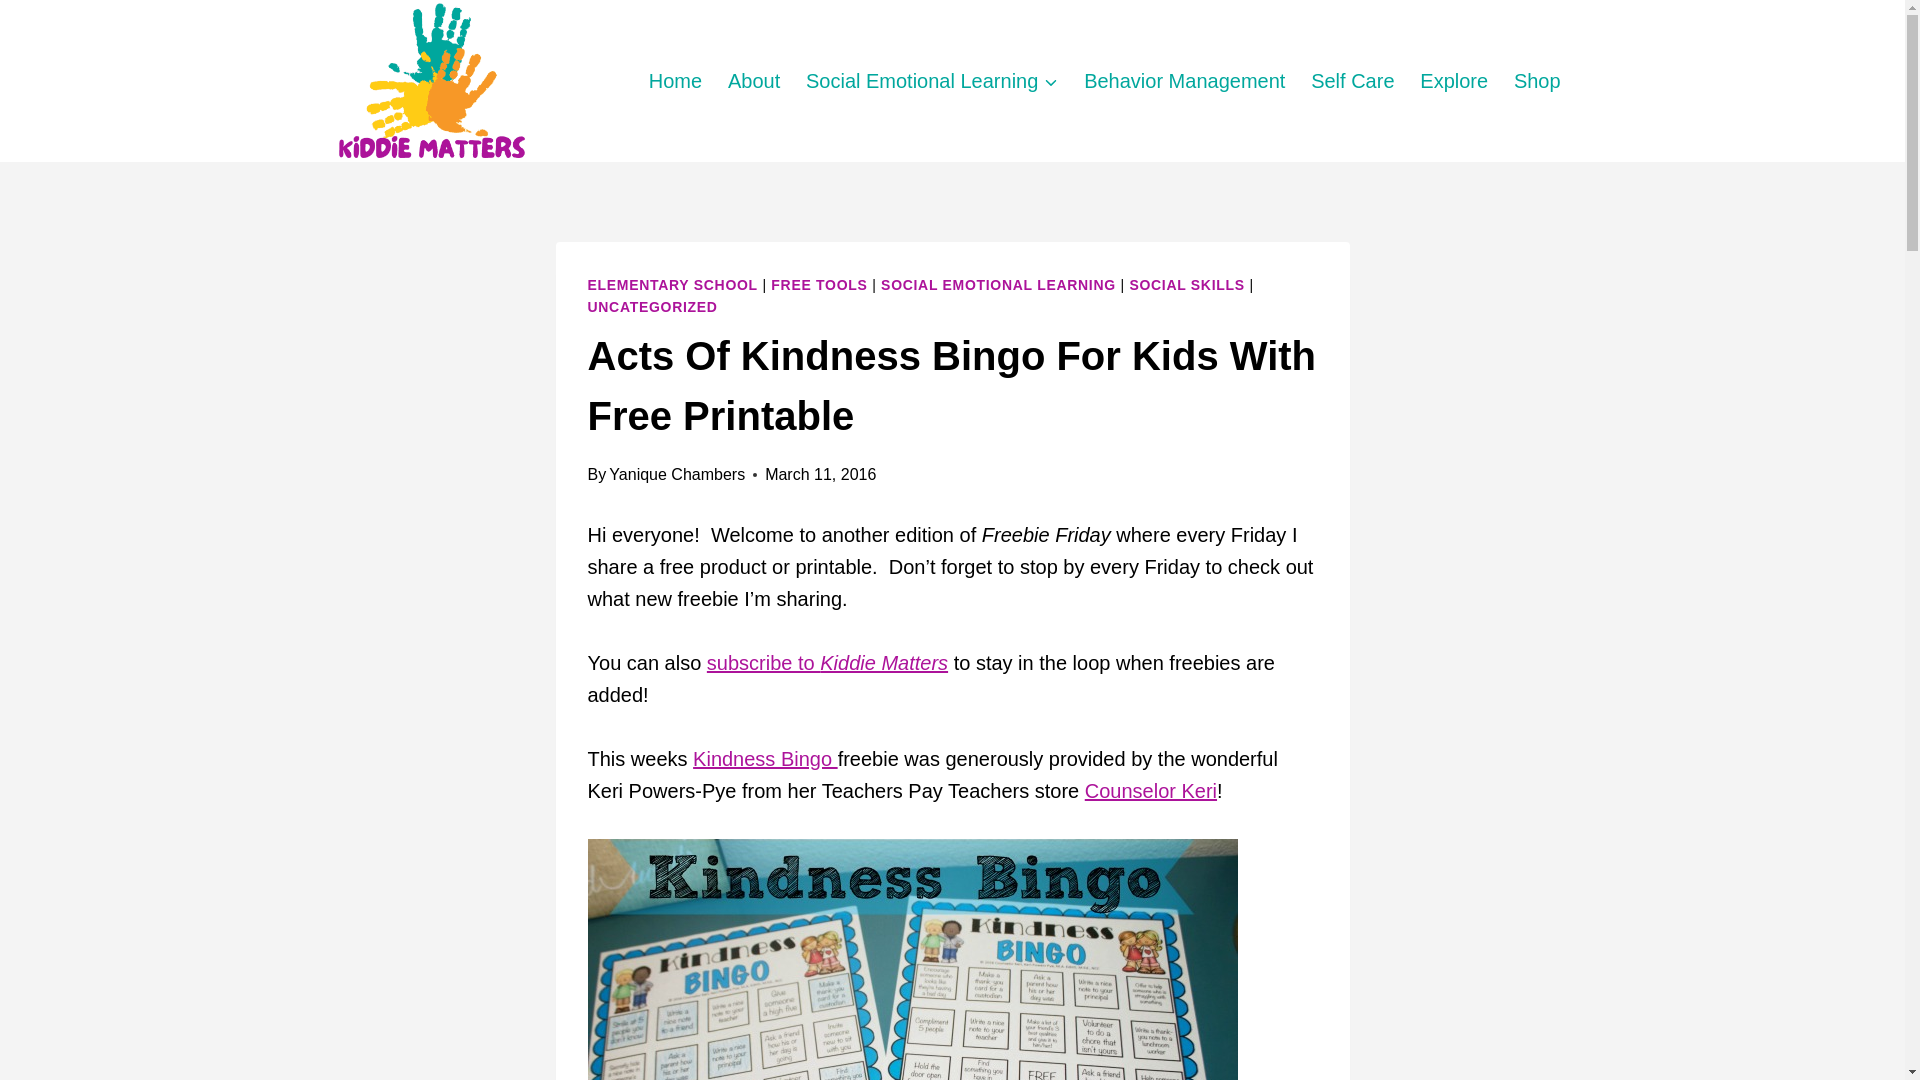 Image resolution: width=1920 pixels, height=1080 pixels. What do you see at coordinates (674, 80) in the screenshot?
I see `Home` at bounding box center [674, 80].